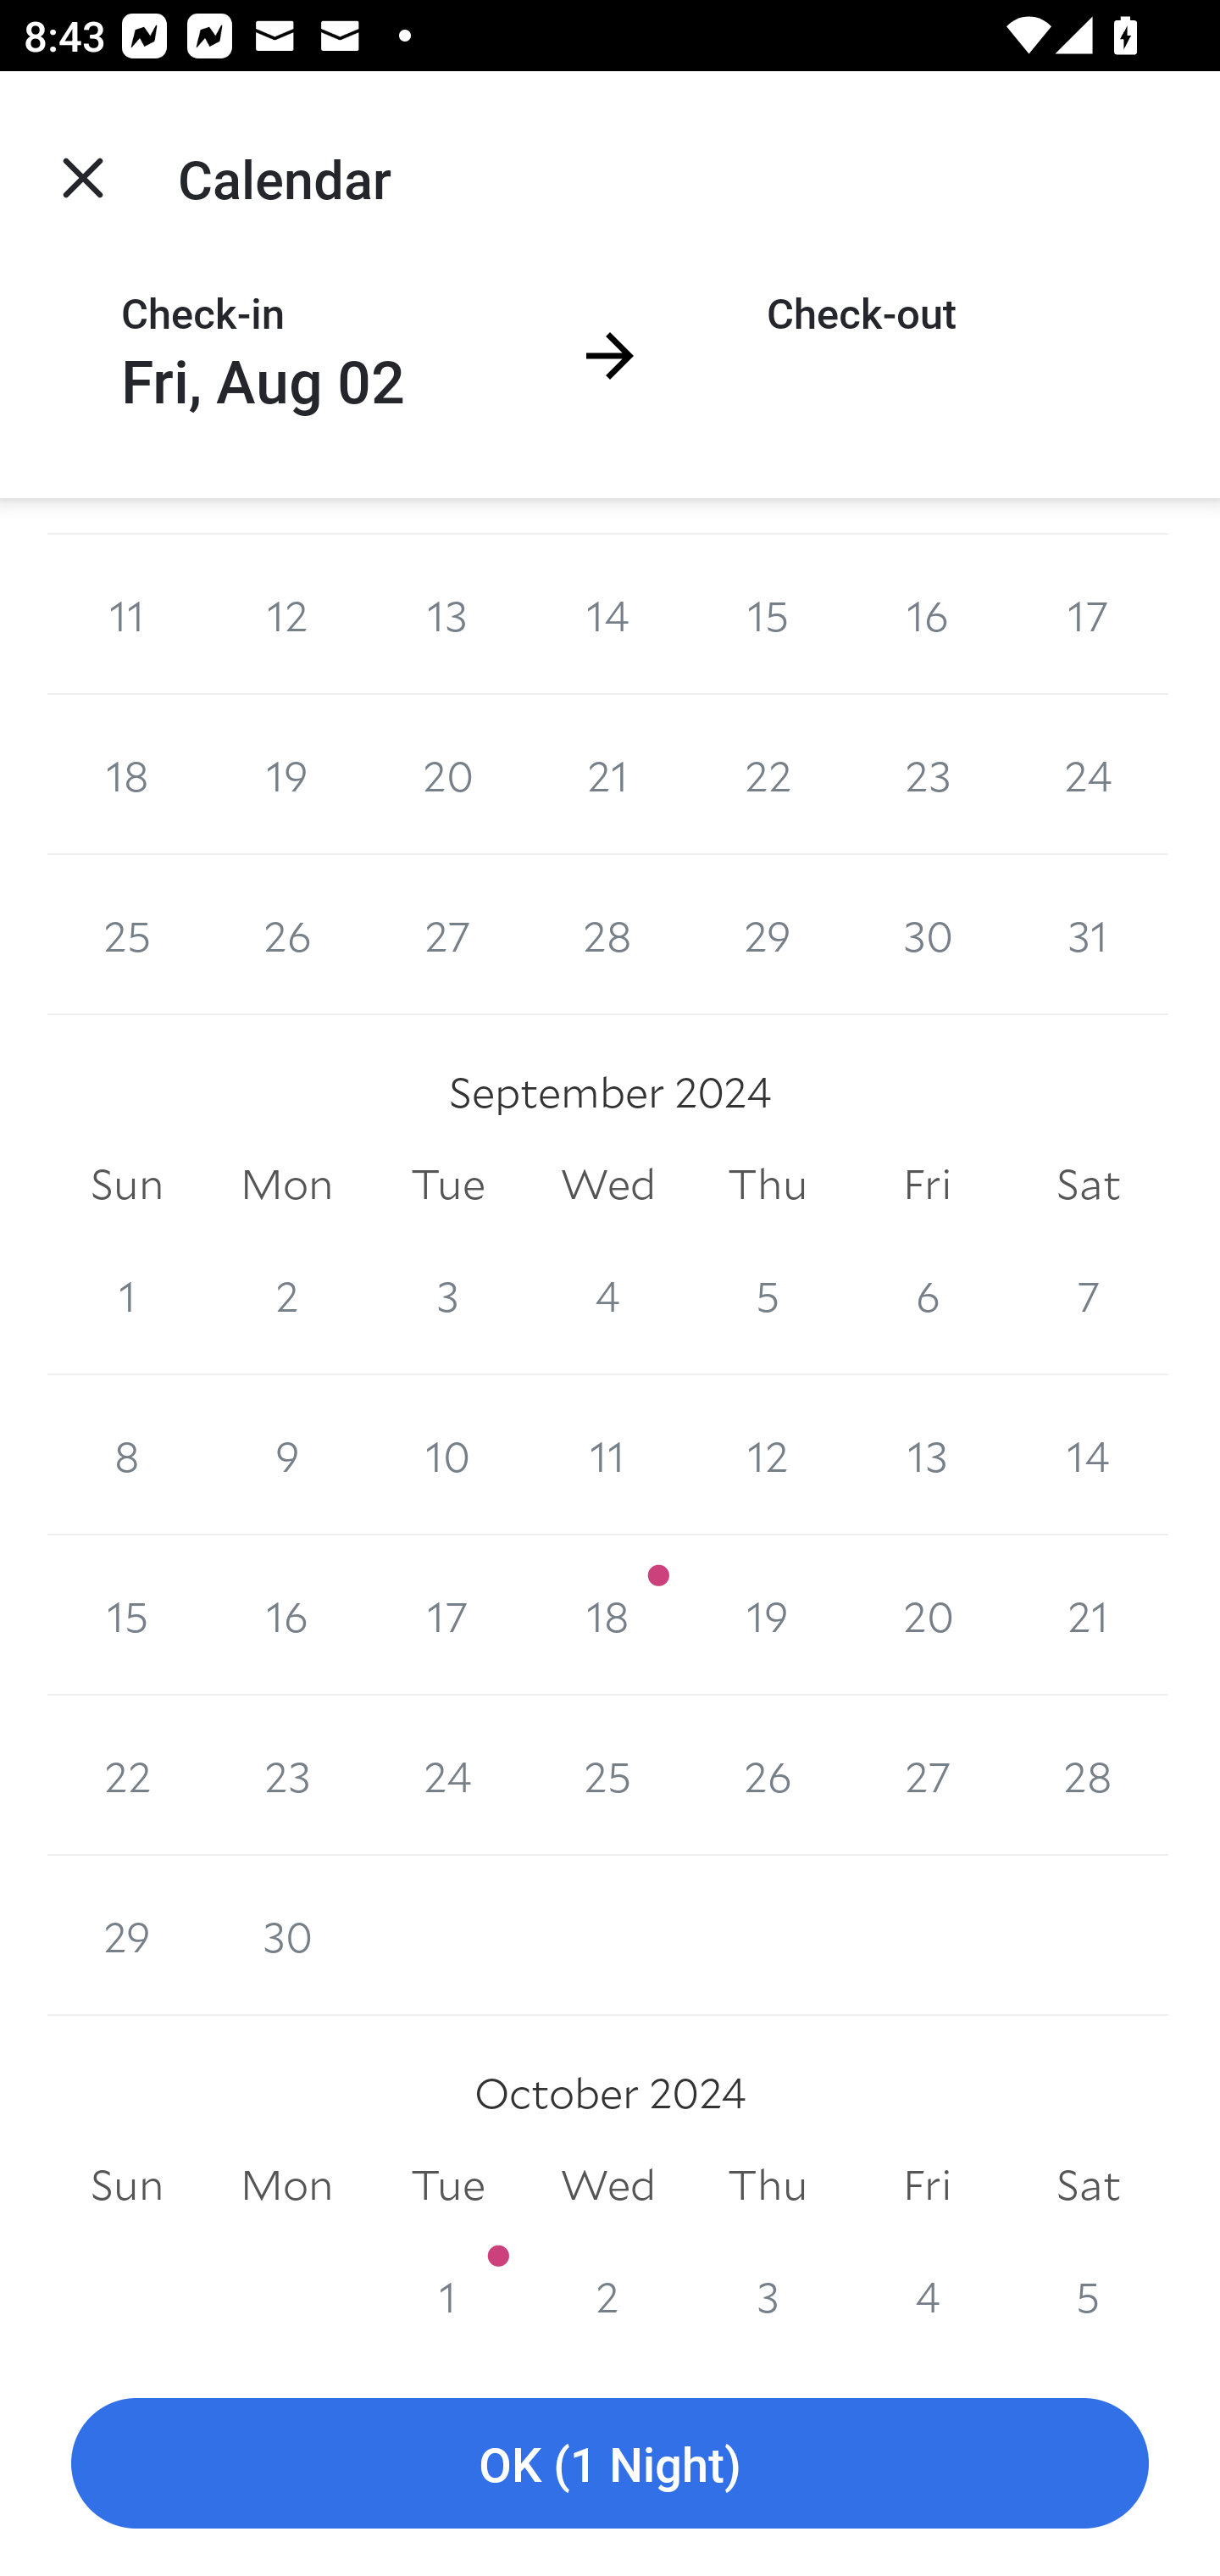 Image resolution: width=1220 pixels, height=2576 pixels. What do you see at coordinates (927, 935) in the screenshot?
I see `30 30 August 2024` at bounding box center [927, 935].